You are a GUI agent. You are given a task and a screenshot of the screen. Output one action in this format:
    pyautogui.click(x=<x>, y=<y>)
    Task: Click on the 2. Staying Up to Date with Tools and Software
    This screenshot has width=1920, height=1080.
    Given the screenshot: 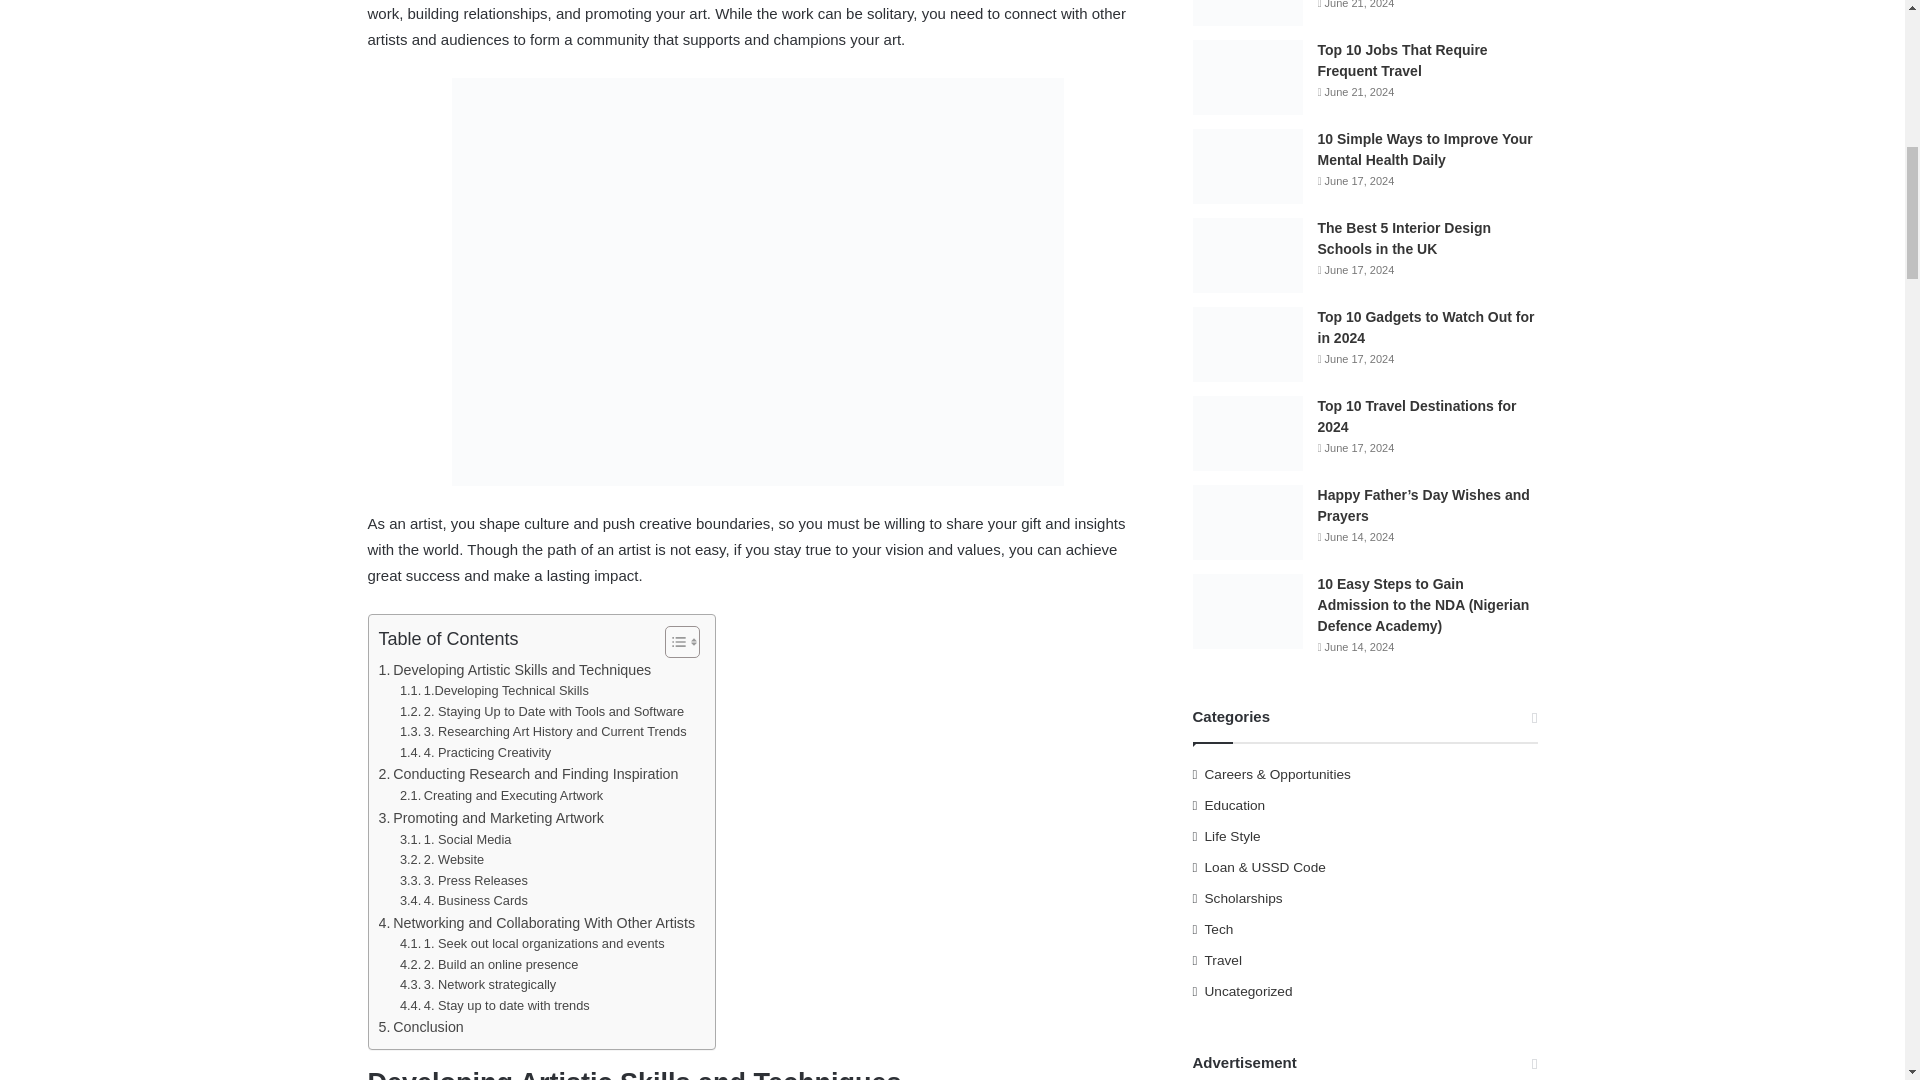 What is the action you would take?
    pyautogui.click(x=541, y=712)
    